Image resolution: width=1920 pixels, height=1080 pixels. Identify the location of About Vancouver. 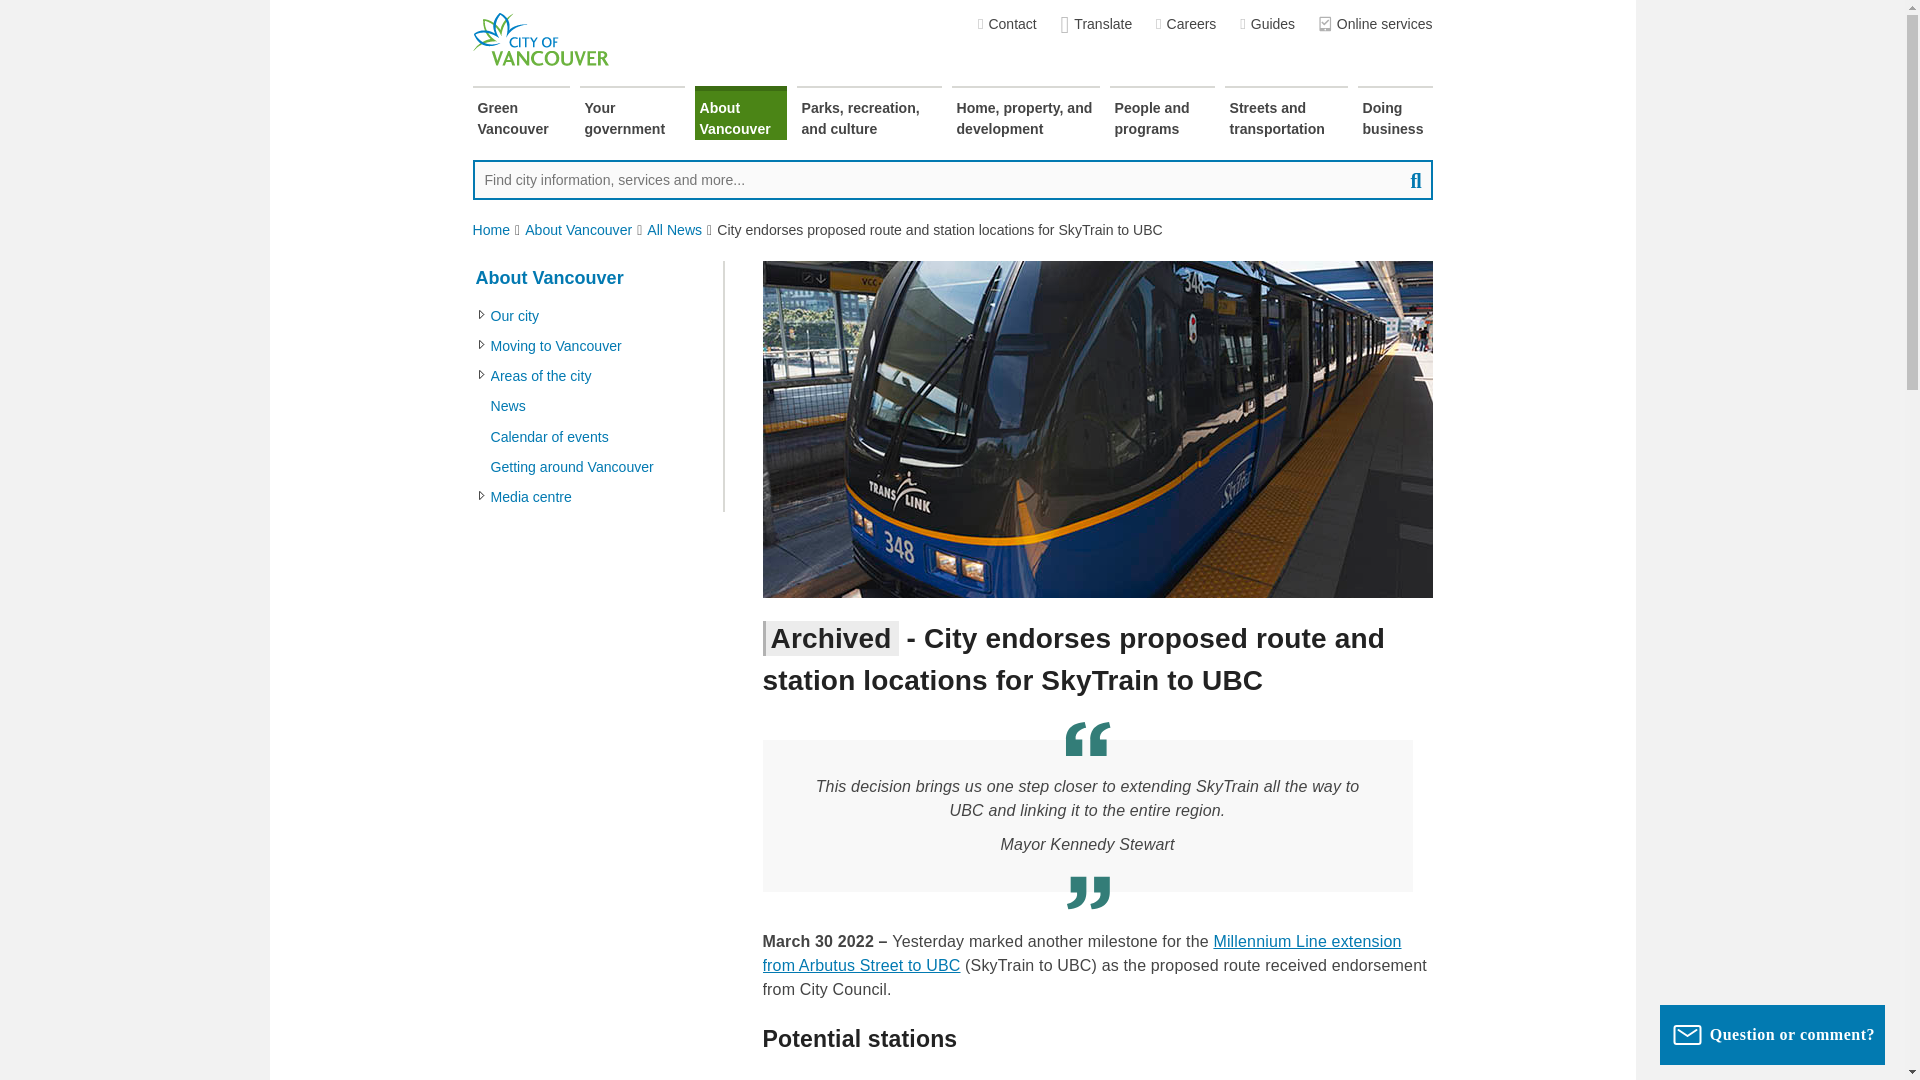
(578, 230).